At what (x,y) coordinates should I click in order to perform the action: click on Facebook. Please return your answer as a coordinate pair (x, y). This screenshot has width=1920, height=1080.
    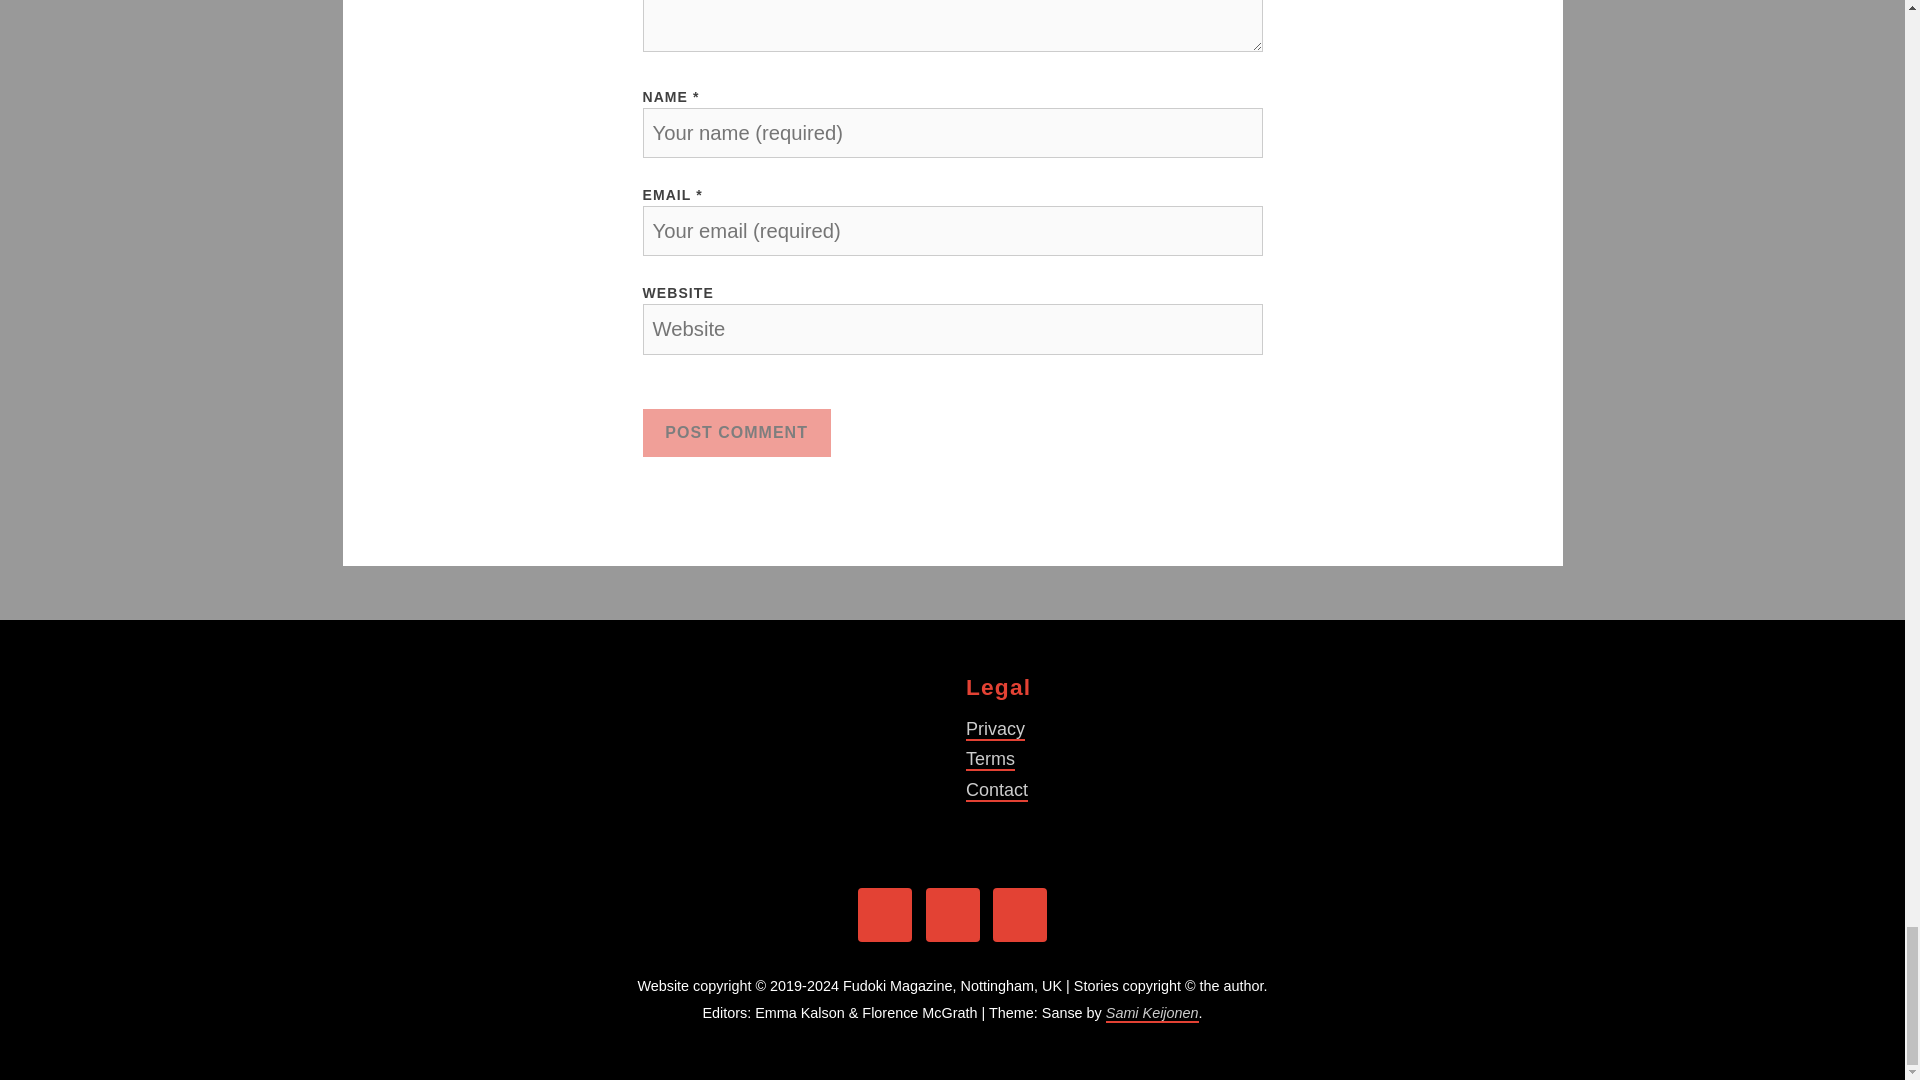
    Looking at the image, I should click on (885, 914).